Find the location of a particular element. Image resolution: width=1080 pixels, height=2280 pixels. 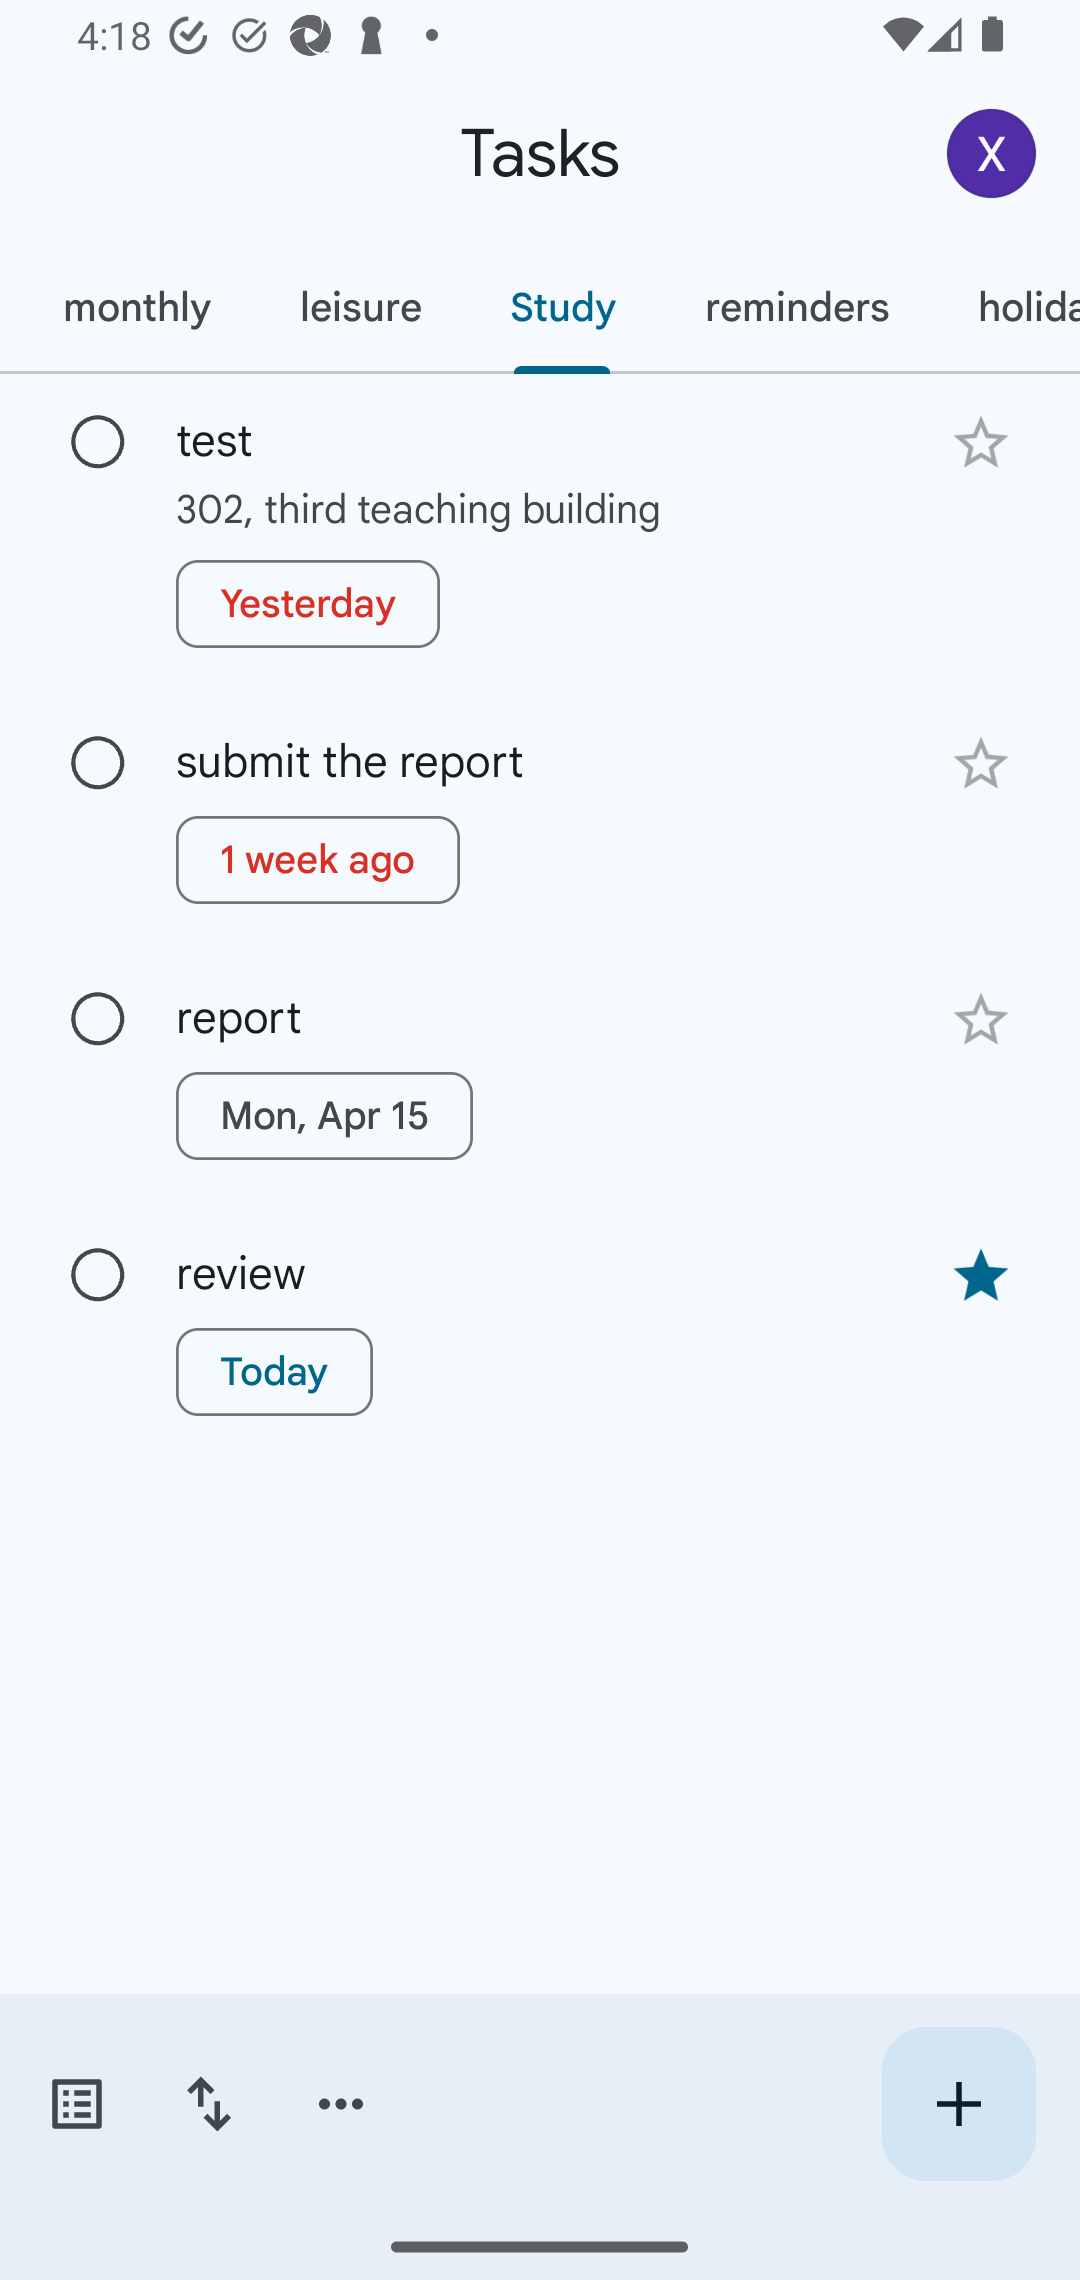

Mon, Apr 15 is located at coordinates (324, 1116).